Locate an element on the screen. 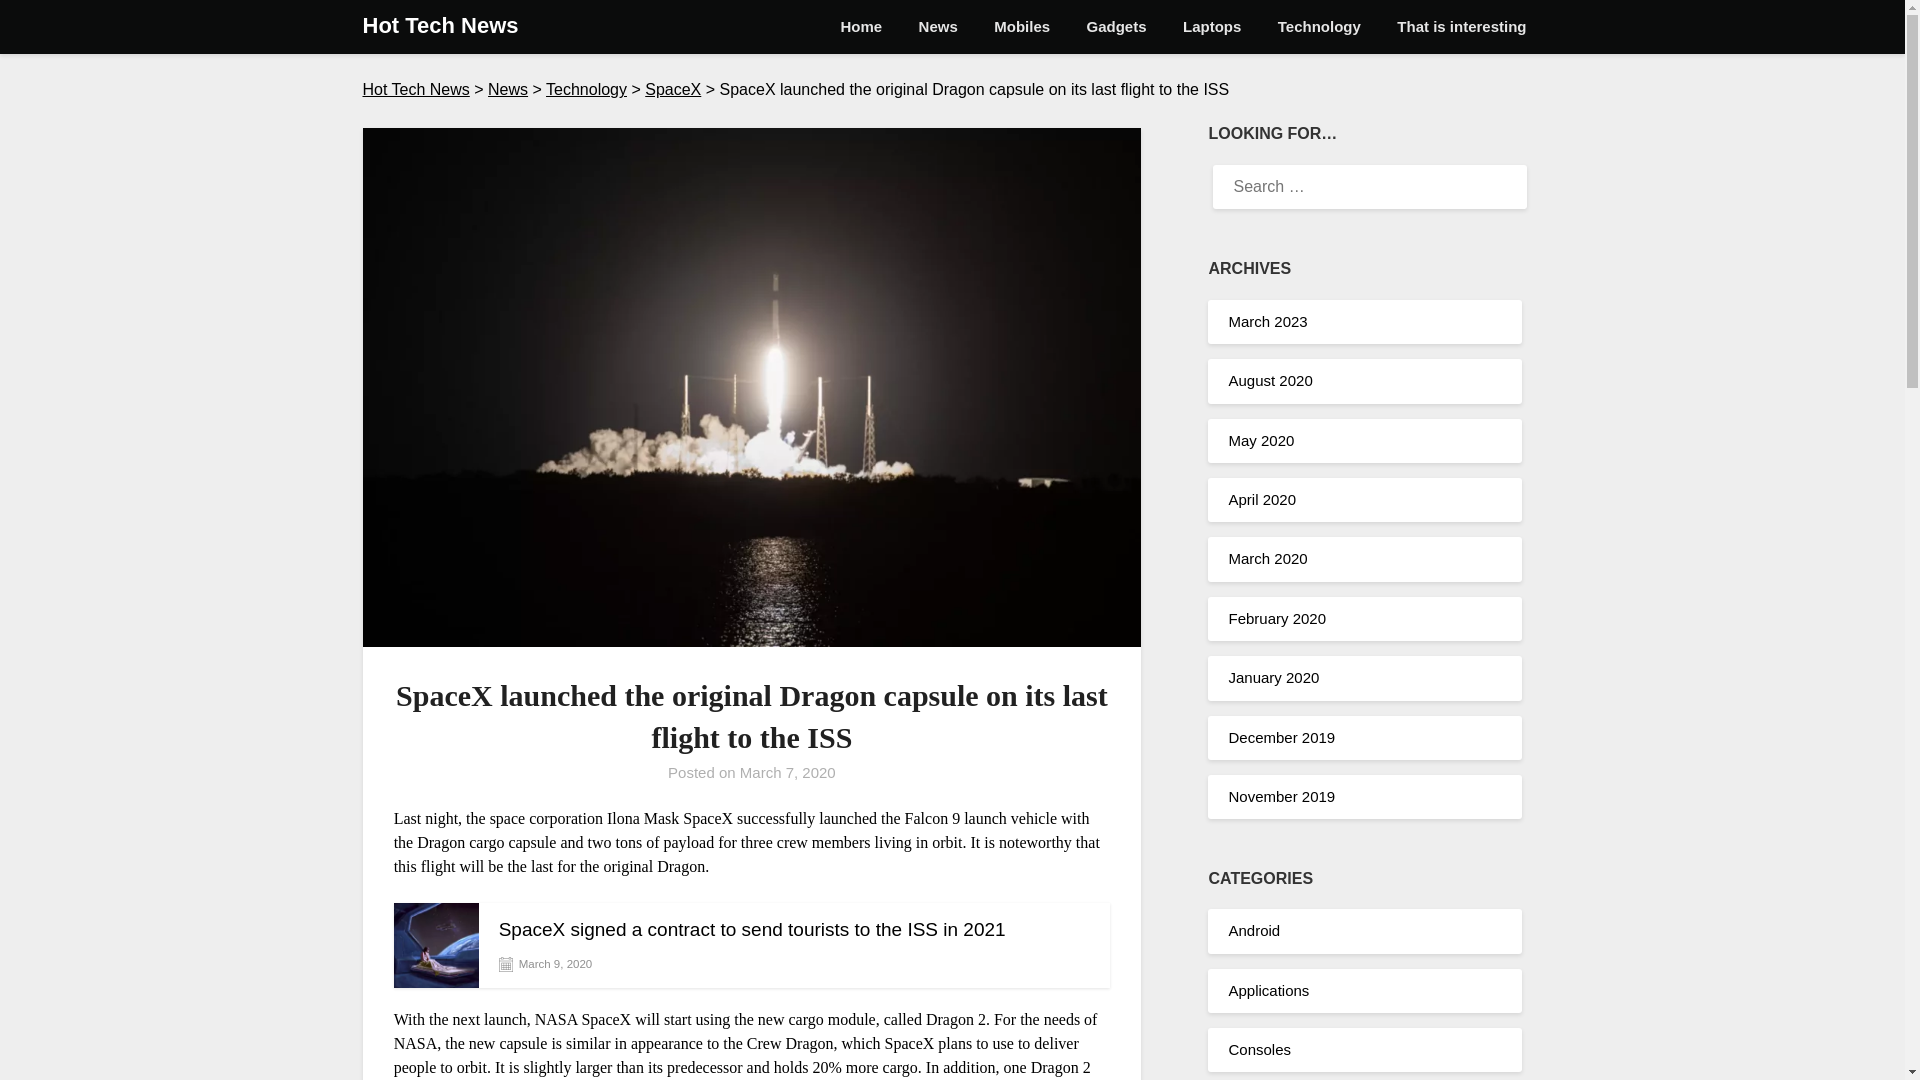  News is located at coordinates (508, 90).